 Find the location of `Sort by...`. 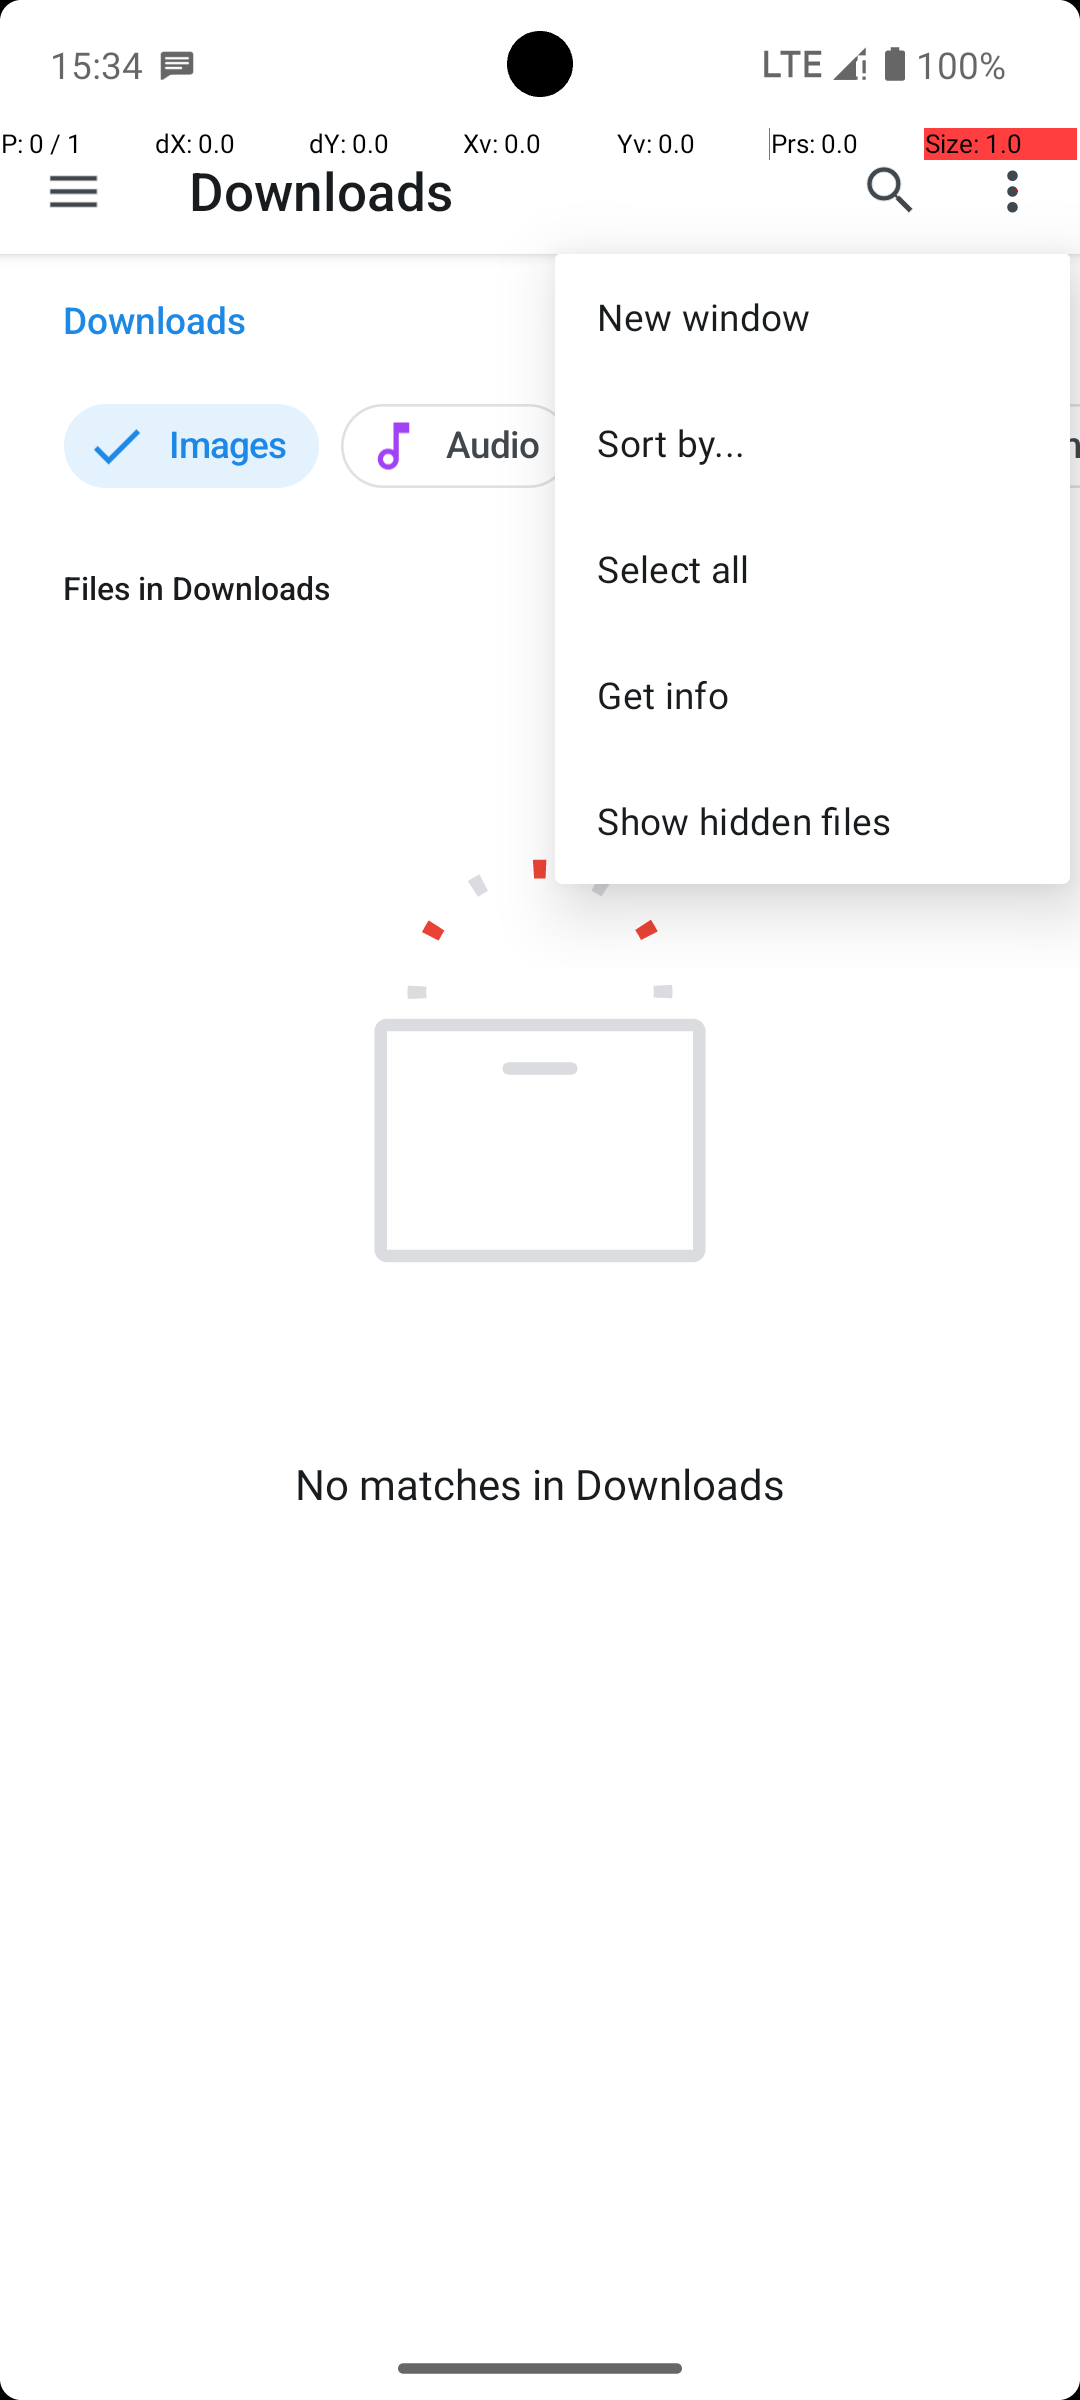

Sort by... is located at coordinates (812, 442).